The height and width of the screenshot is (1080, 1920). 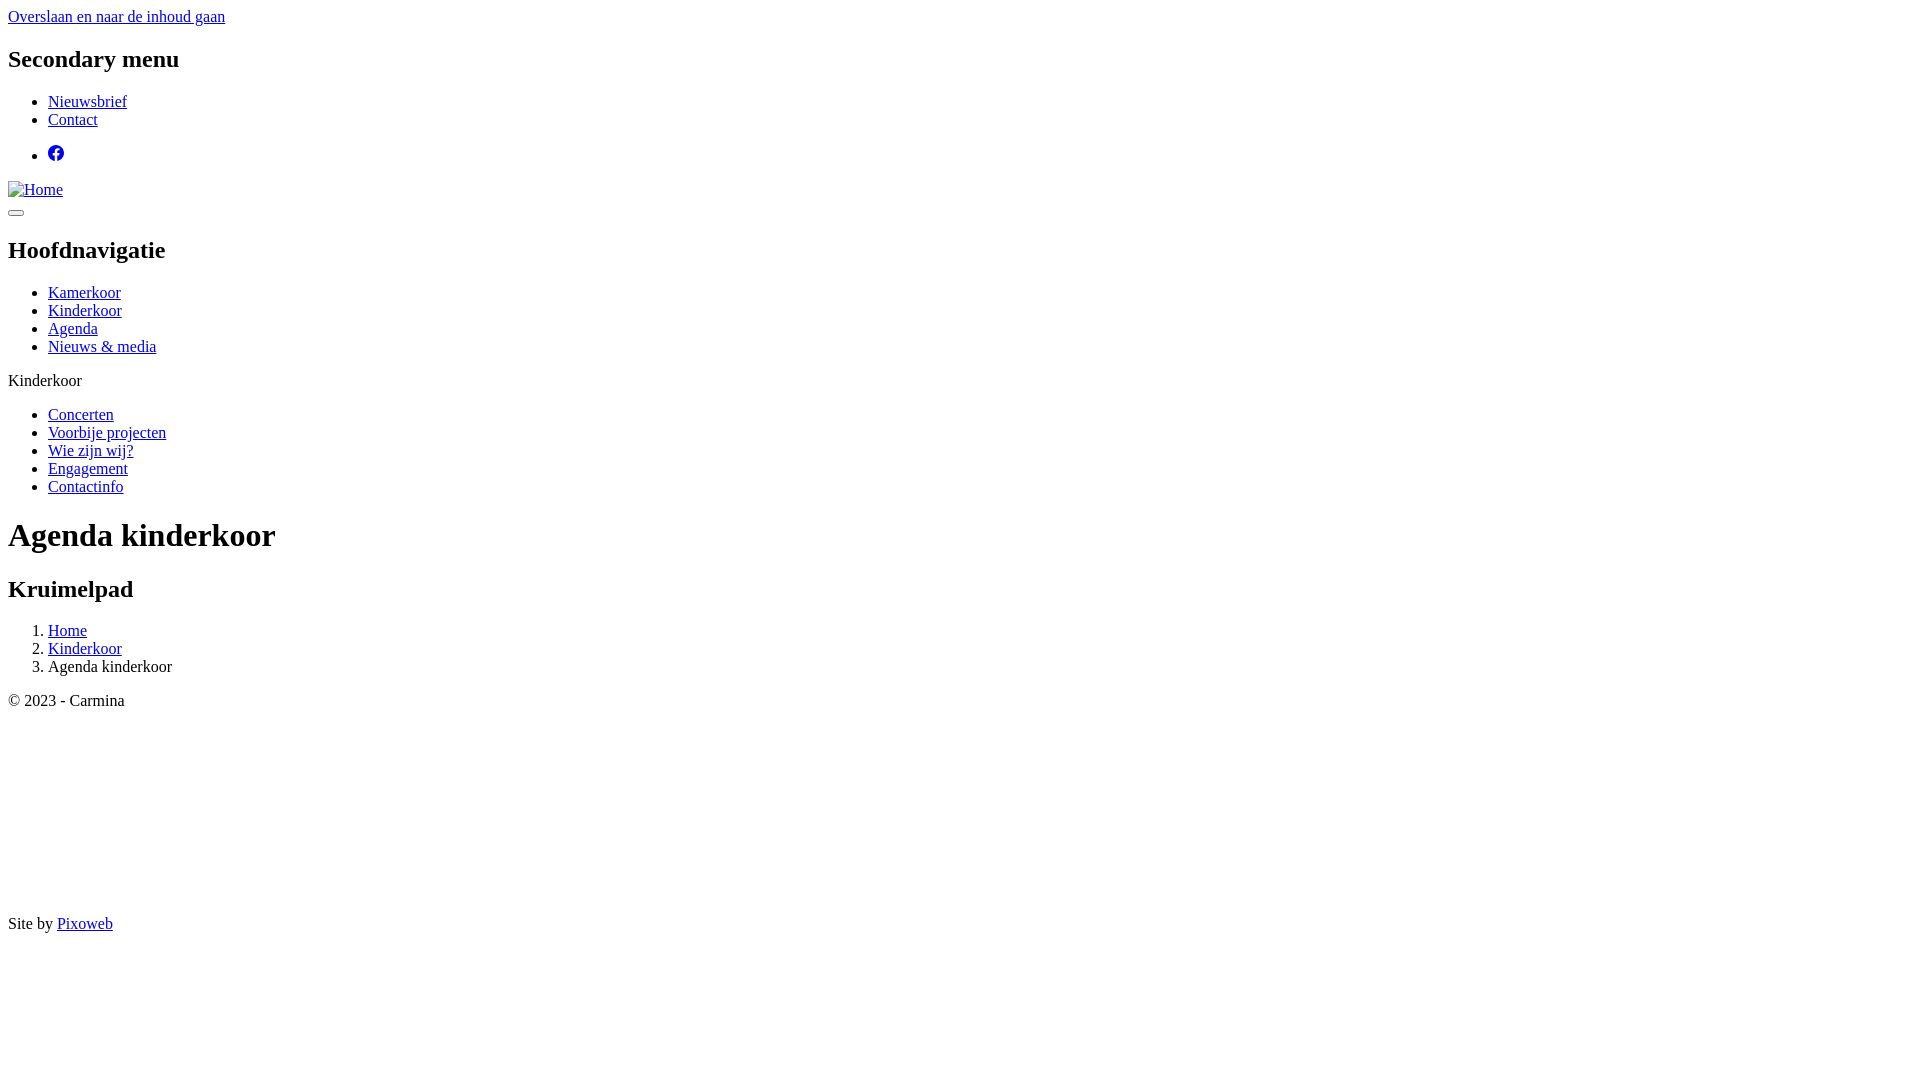 I want to click on Voorbije projecten, so click(x=107, y=432).